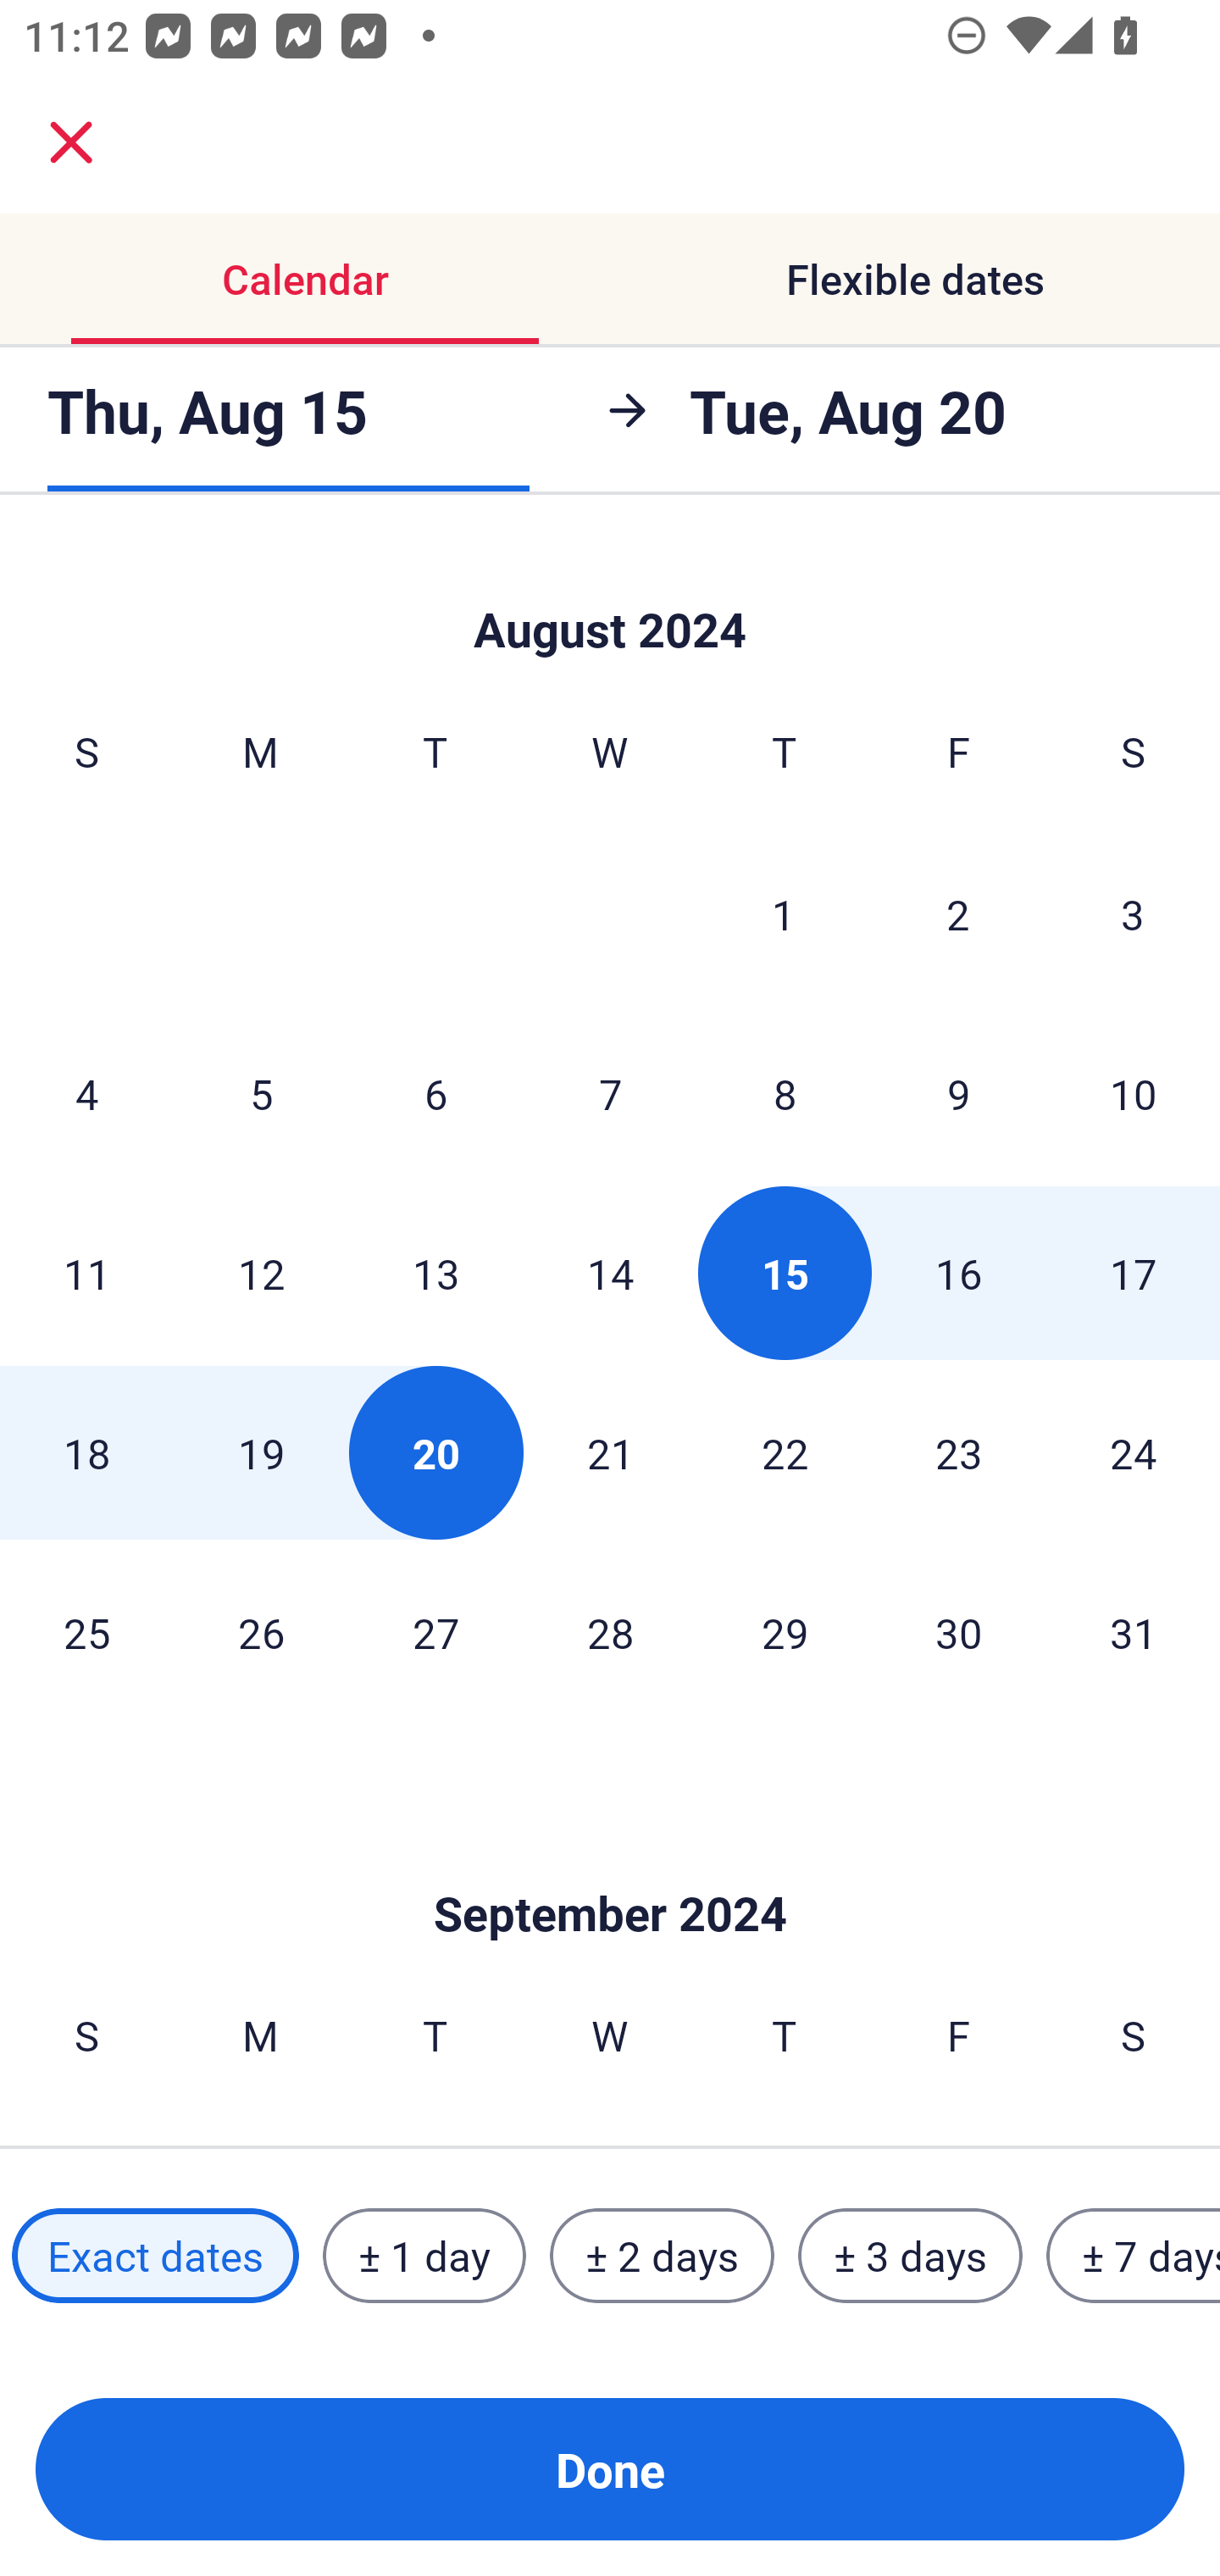  Describe the element at coordinates (435, 1274) in the screenshot. I see `13 Tuesday, August 13, 2024` at that location.